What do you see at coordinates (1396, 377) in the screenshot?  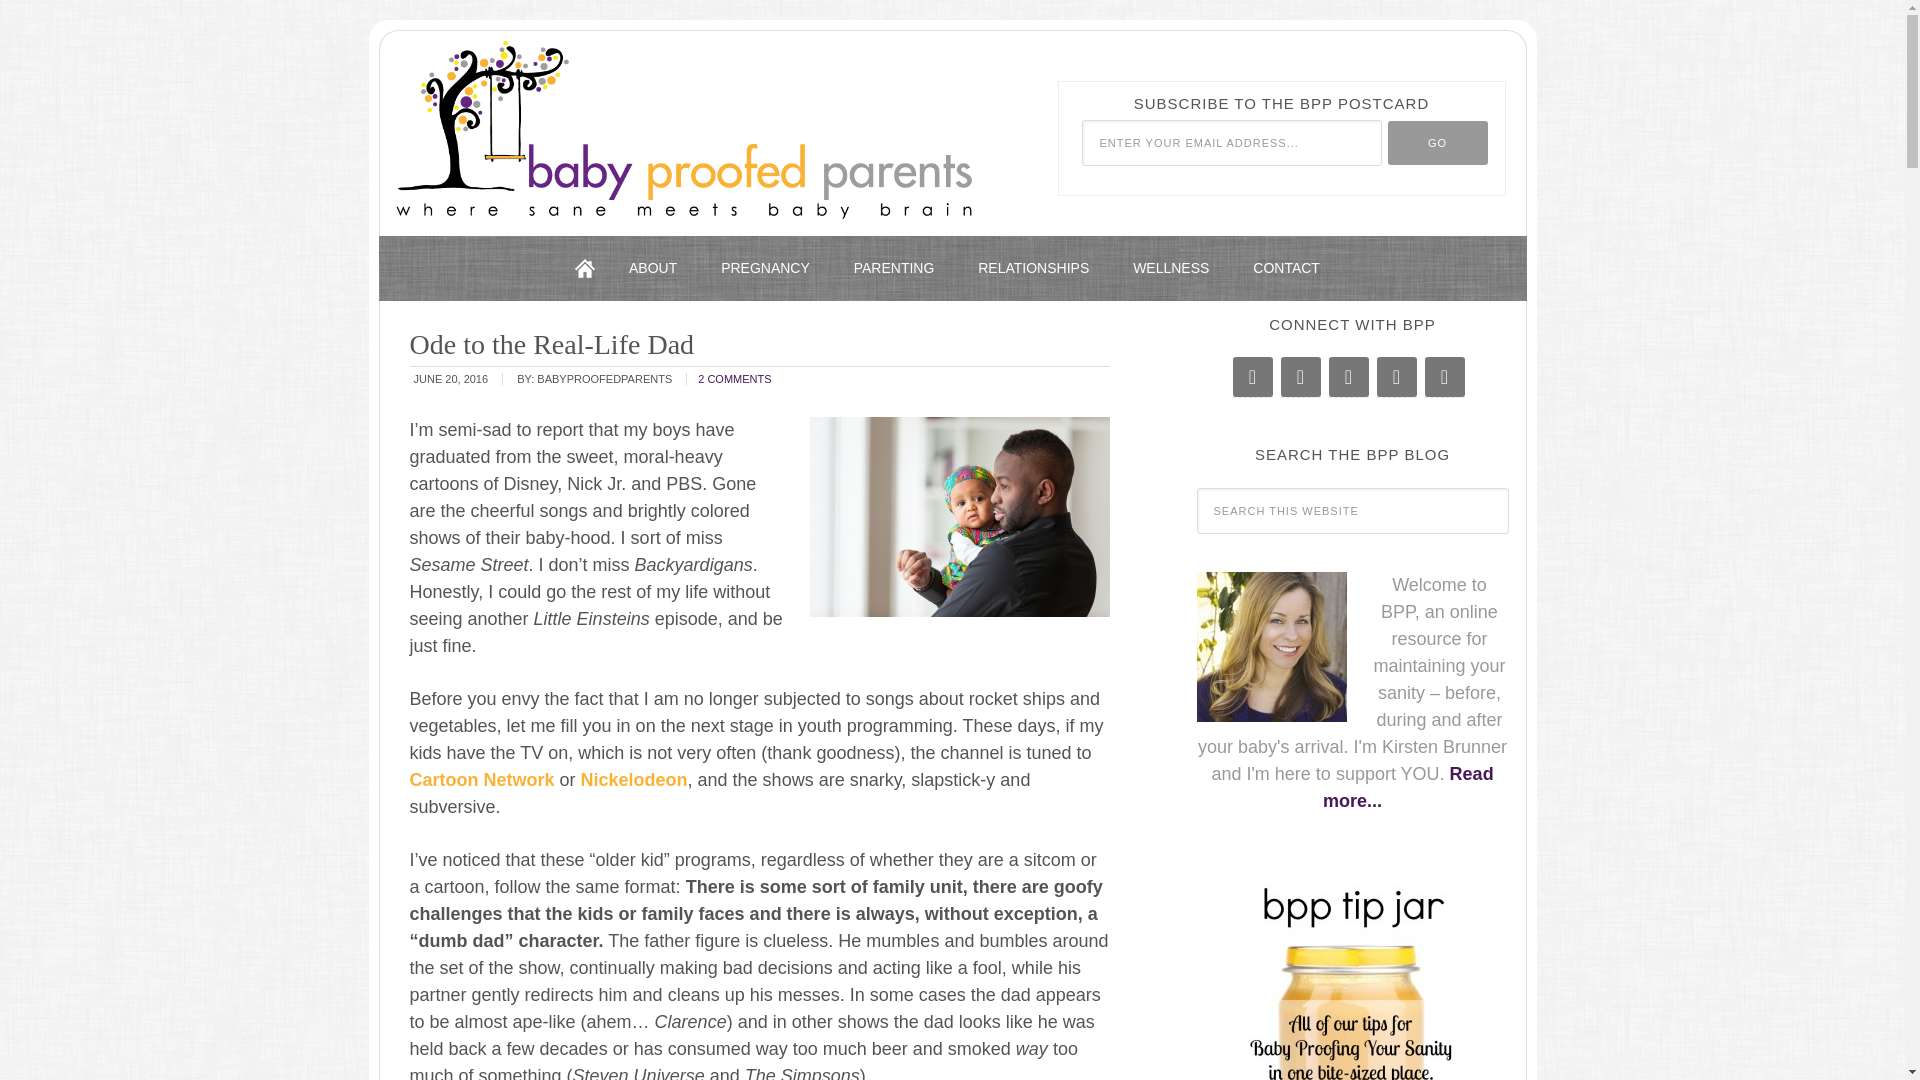 I see `Contact` at bounding box center [1396, 377].